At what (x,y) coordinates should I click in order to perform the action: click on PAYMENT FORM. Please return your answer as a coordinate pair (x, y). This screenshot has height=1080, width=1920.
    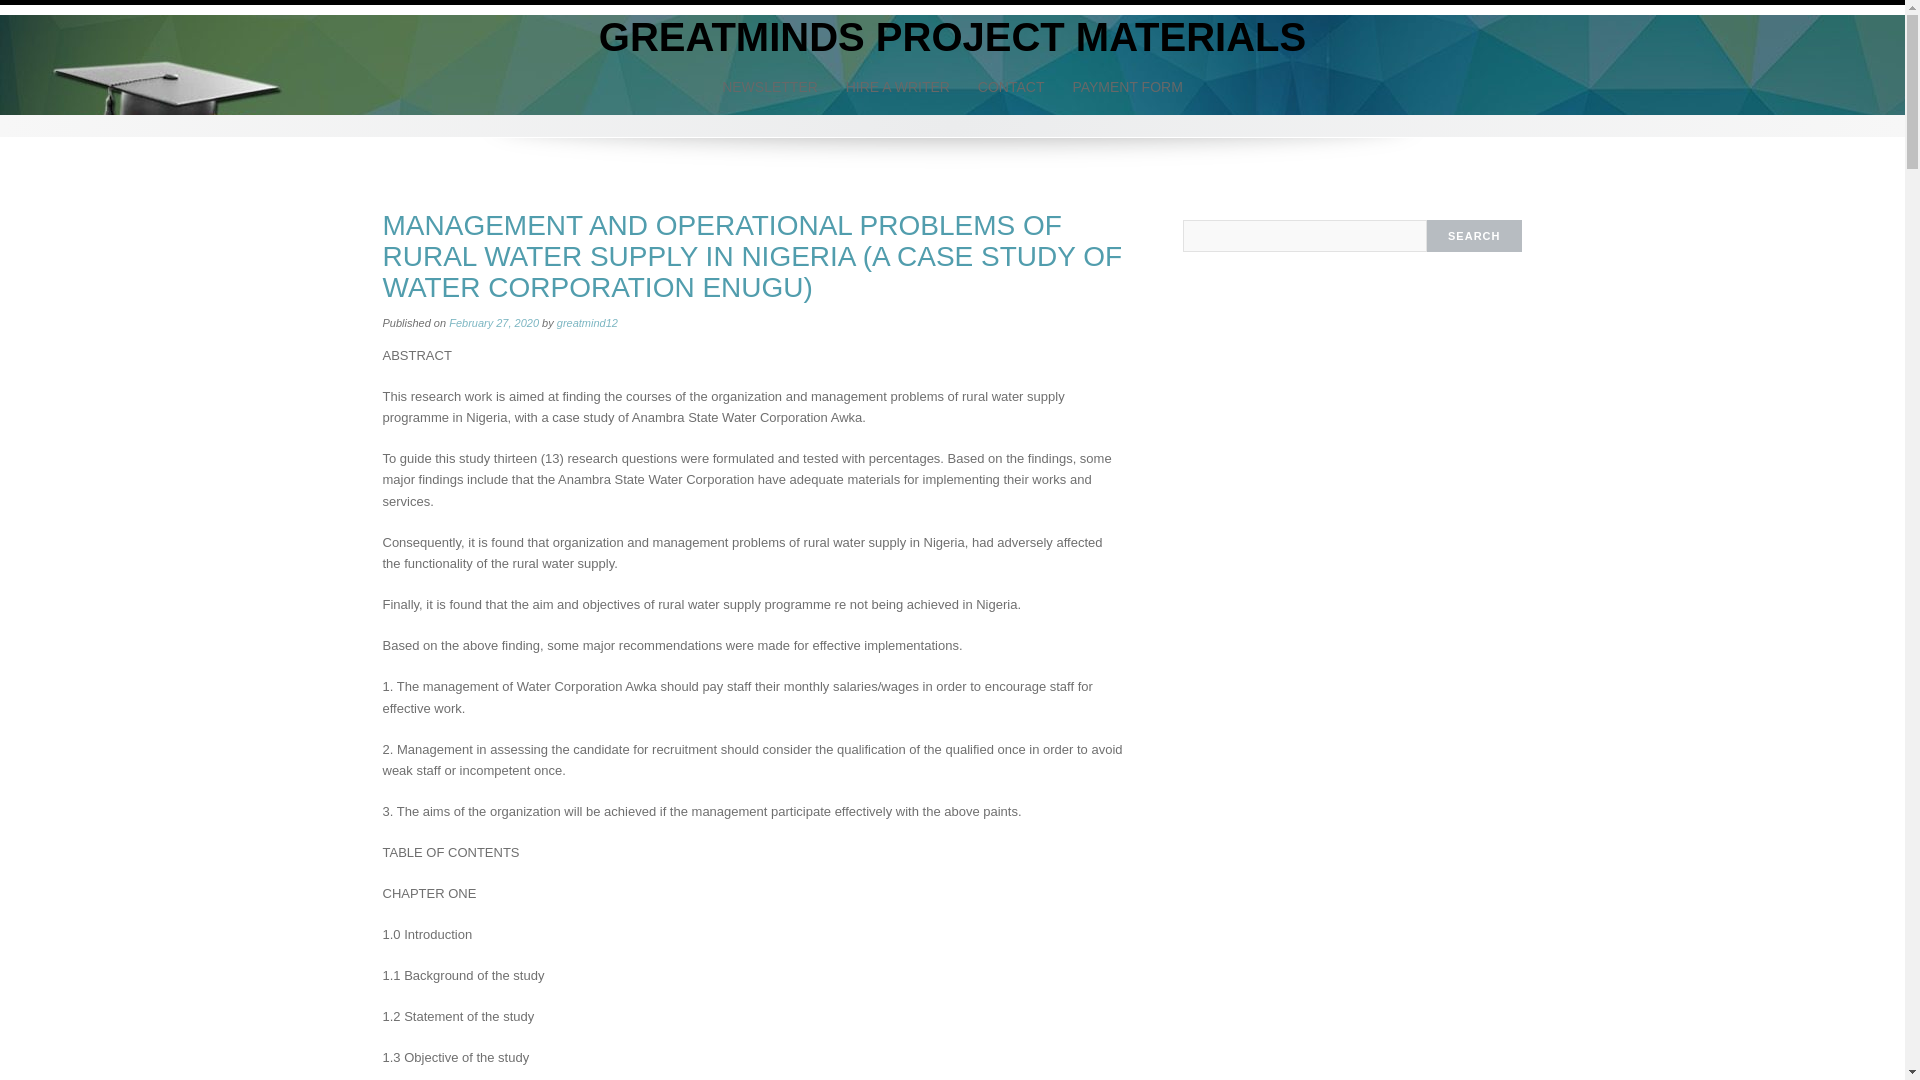
    Looking at the image, I should click on (1126, 86).